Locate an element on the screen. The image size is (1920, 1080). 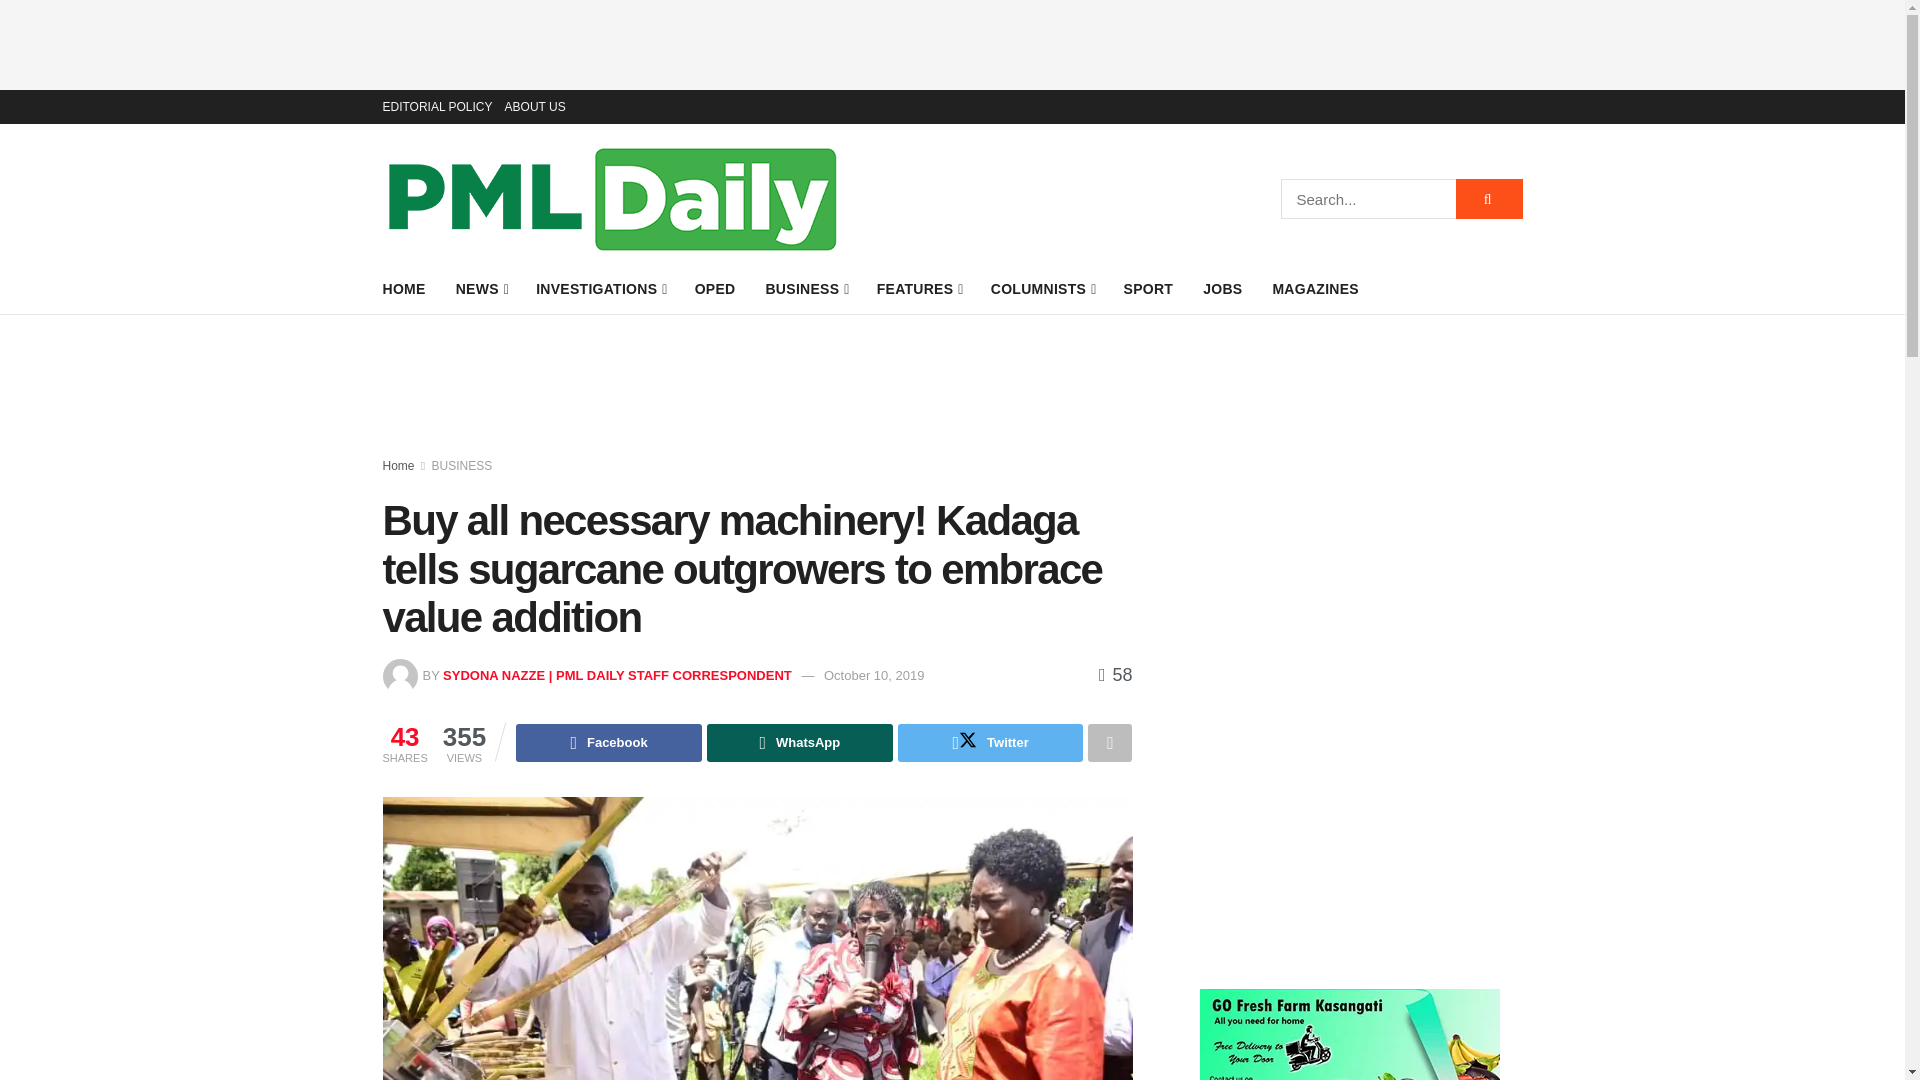
BUSINESS is located at coordinates (805, 289).